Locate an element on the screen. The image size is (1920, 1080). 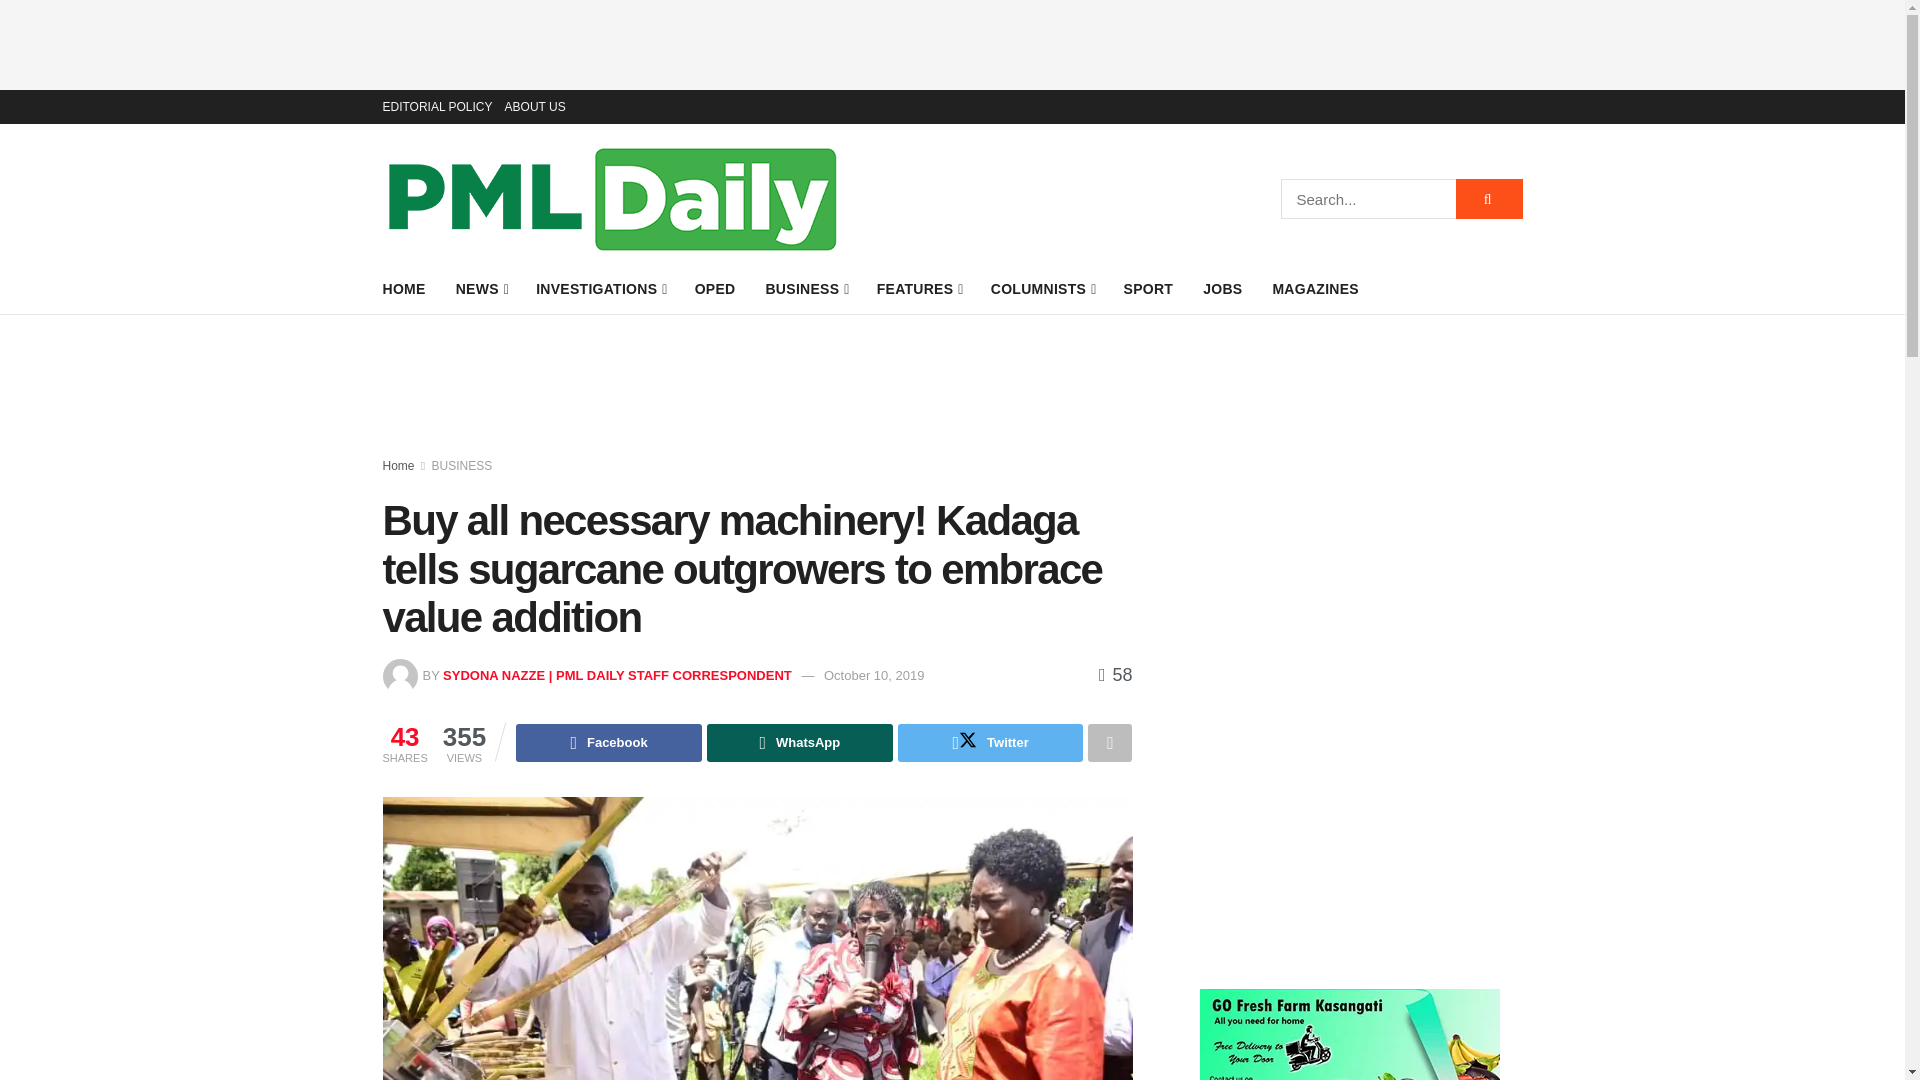
BUSINESS is located at coordinates (805, 289).